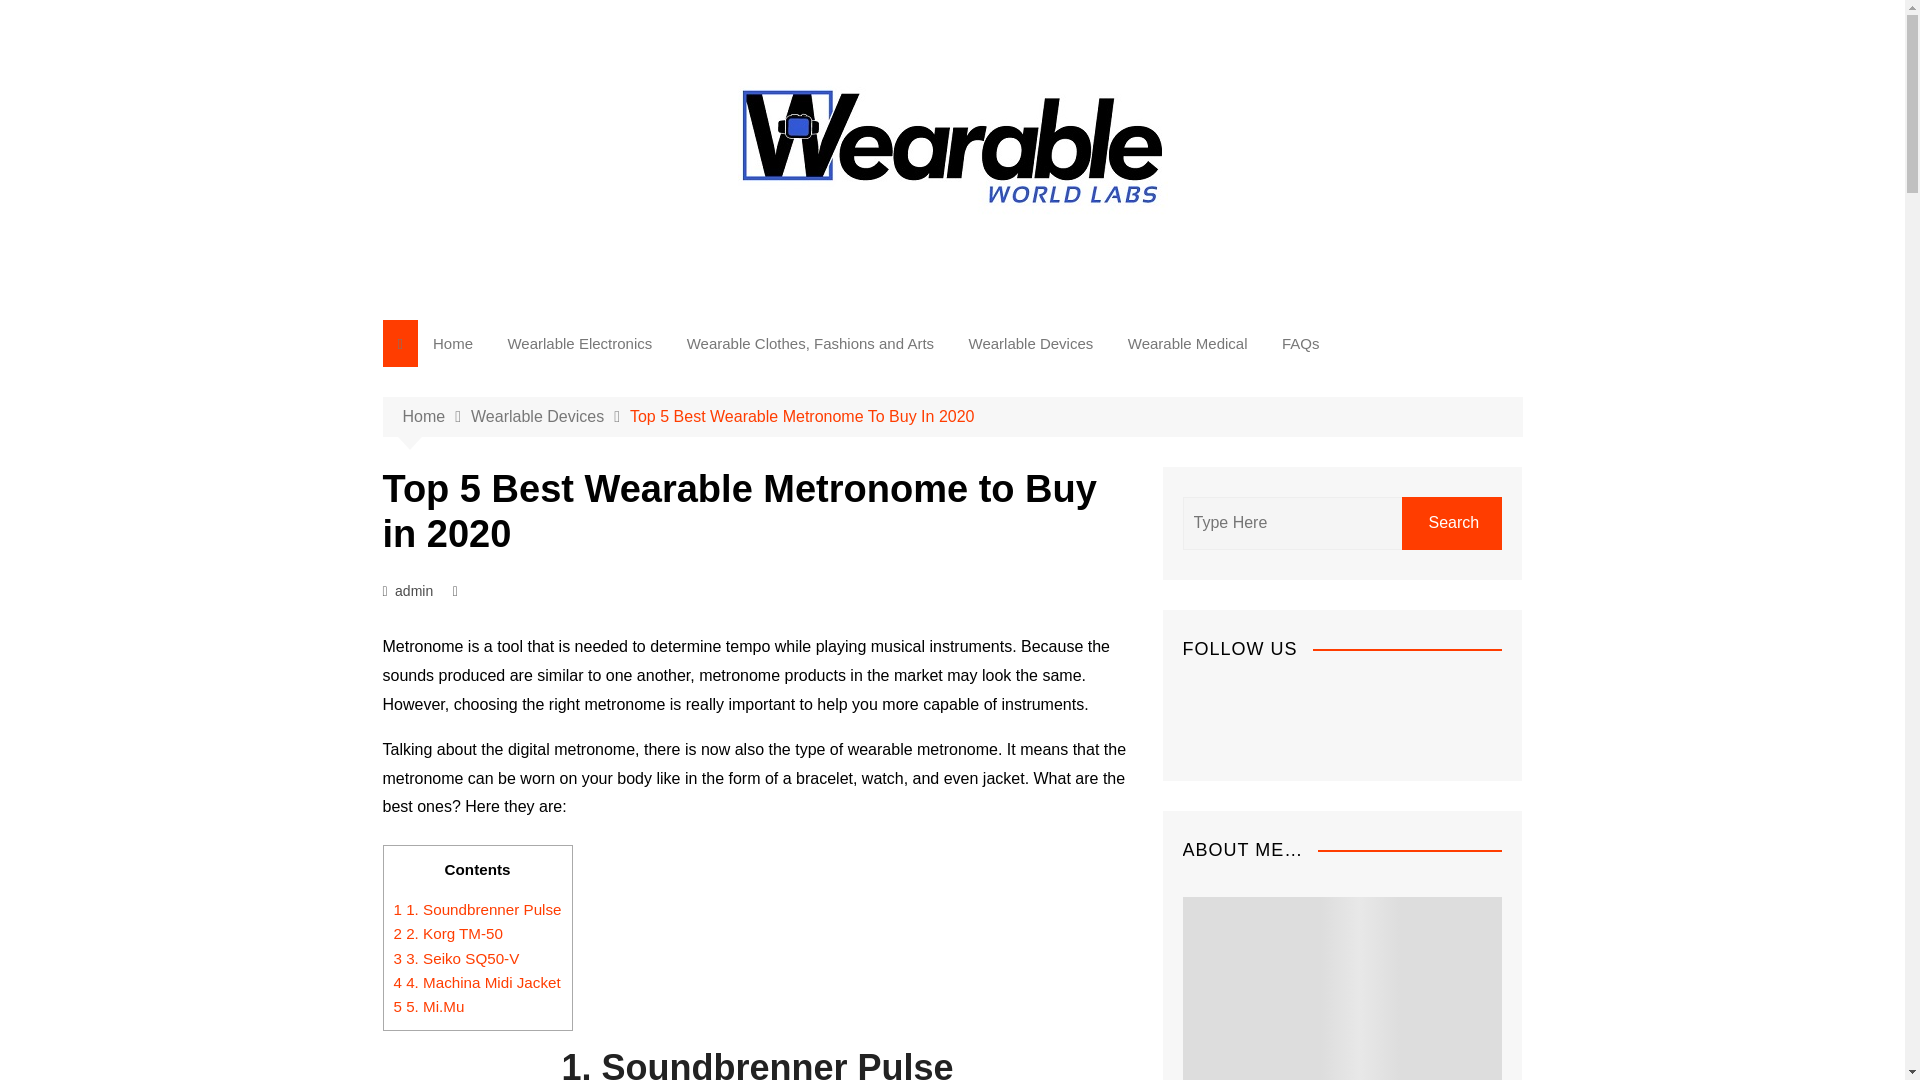 The image size is (1920, 1080). I want to click on 3 3. Seiko SQ50-V, so click(456, 958).